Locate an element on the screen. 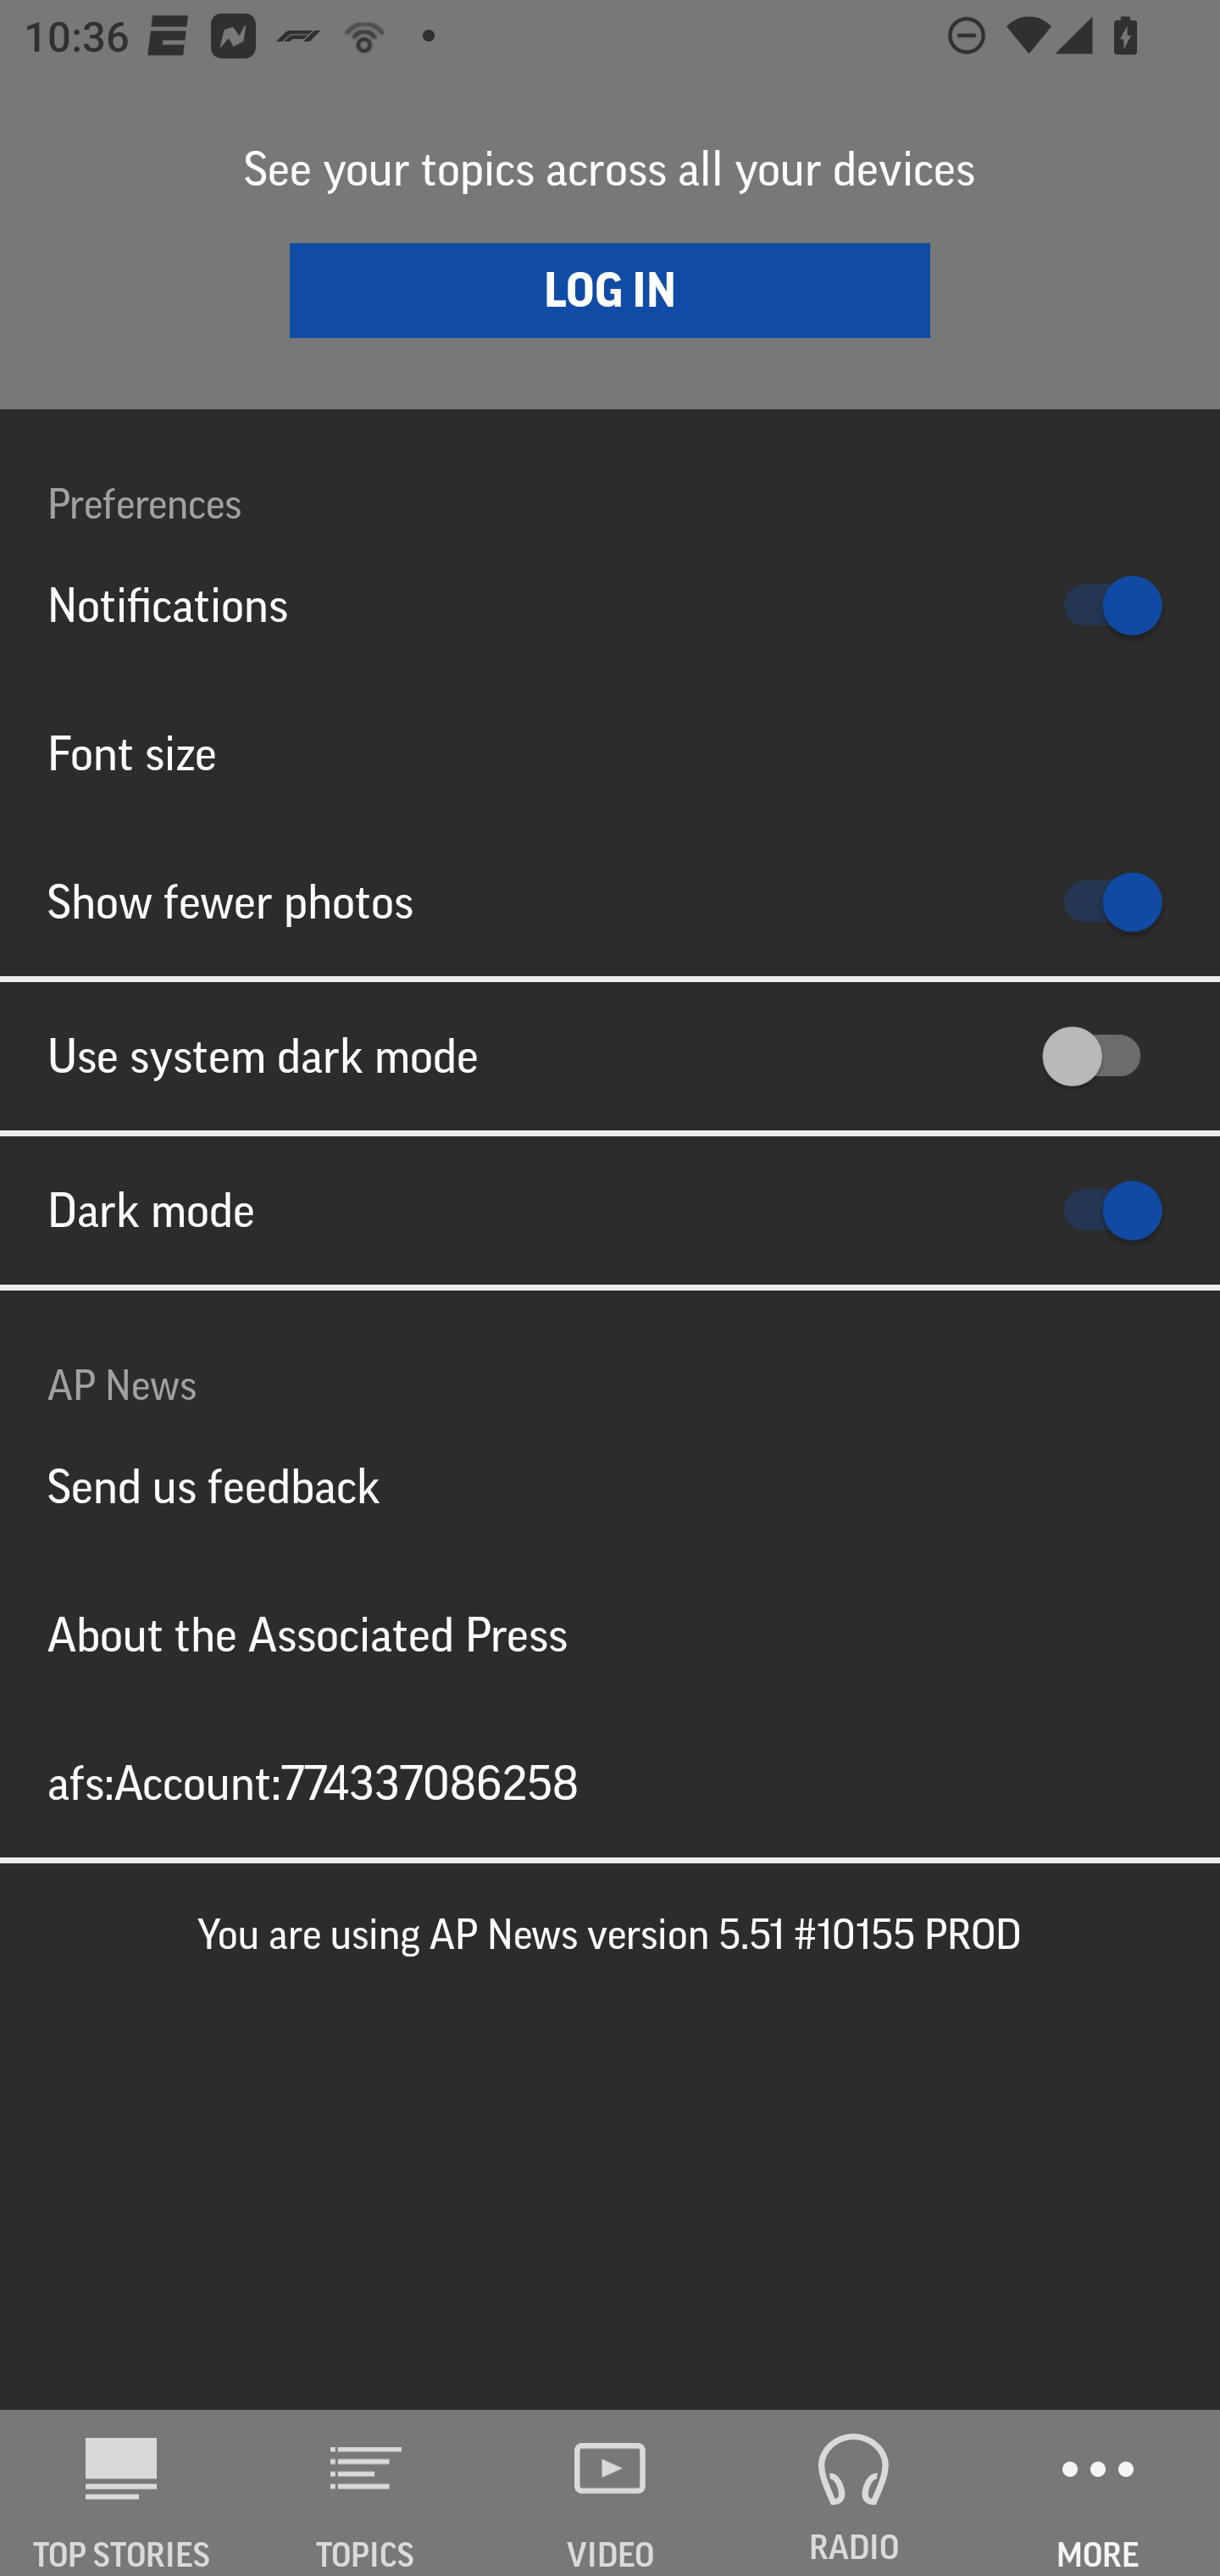 The width and height of the screenshot is (1220, 2576). Font size is located at coordinates (610, 752).